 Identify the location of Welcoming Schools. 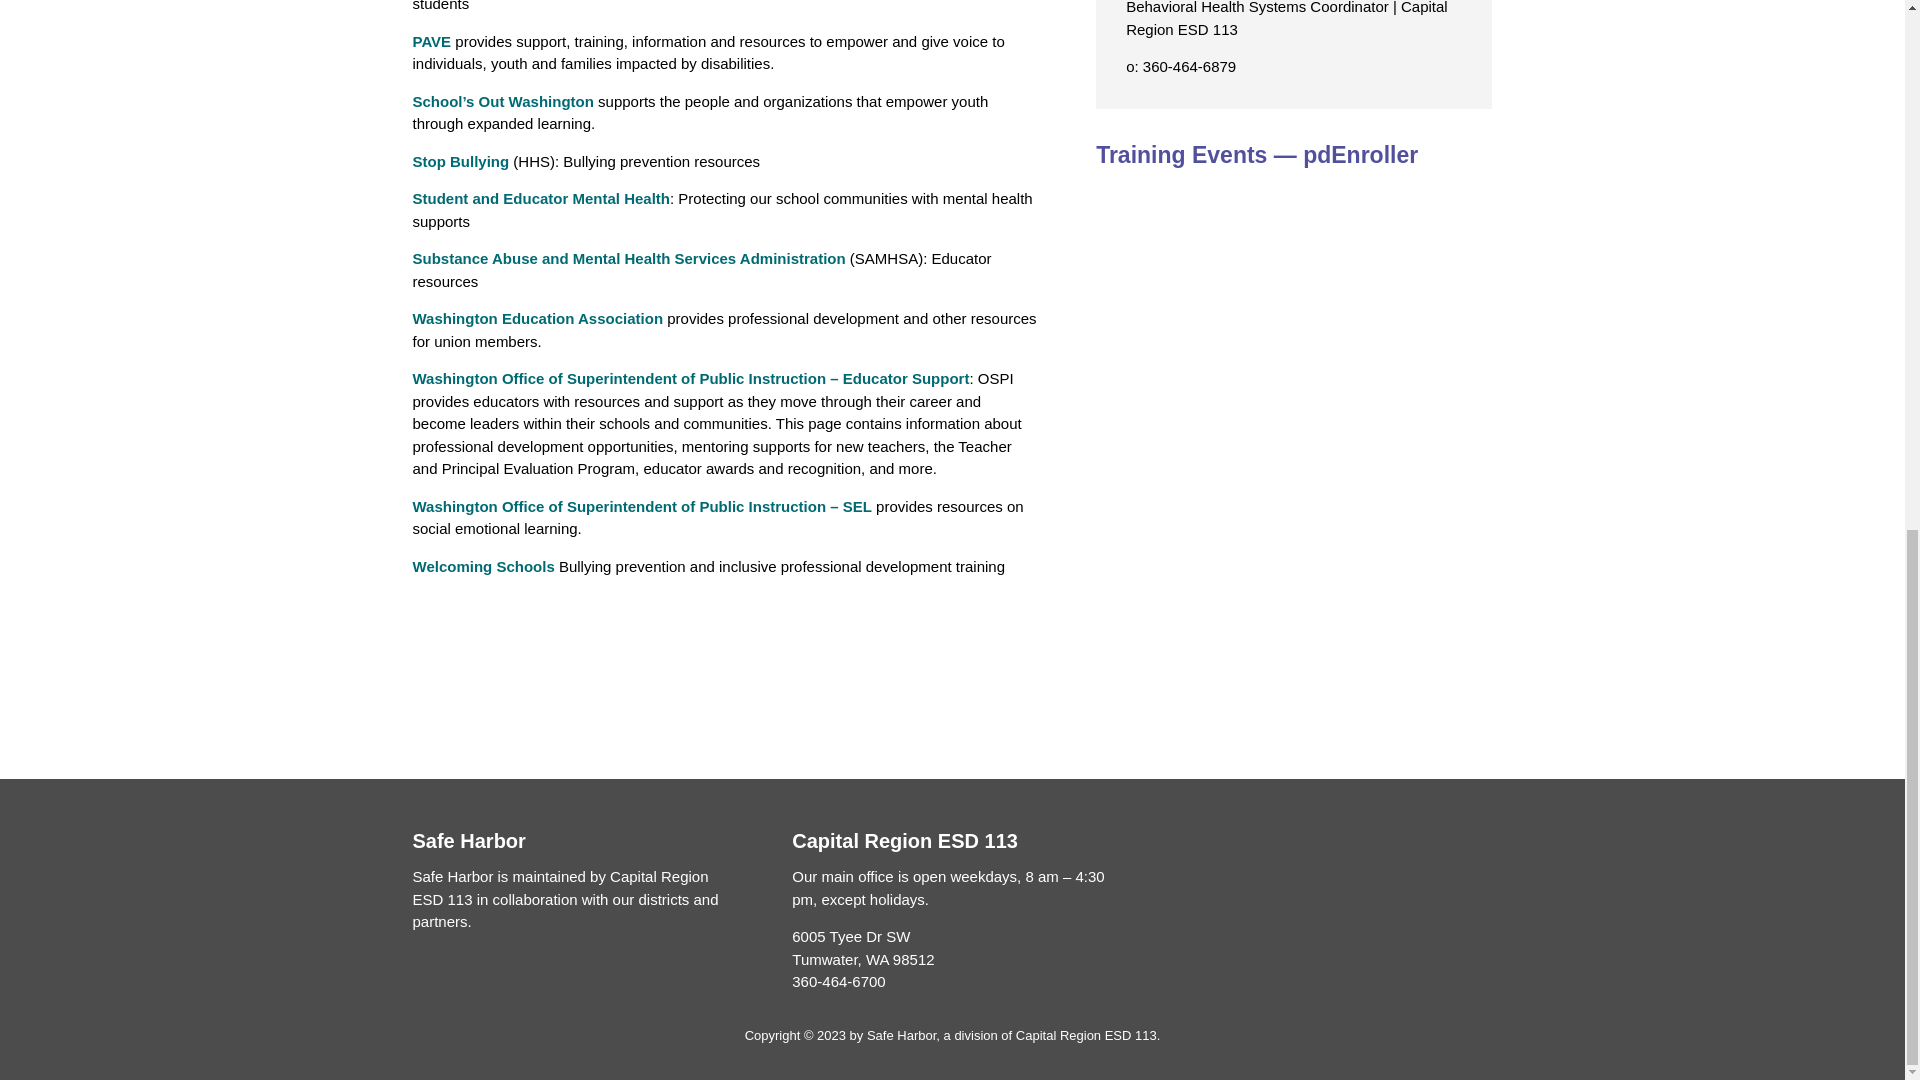
(483, 566).